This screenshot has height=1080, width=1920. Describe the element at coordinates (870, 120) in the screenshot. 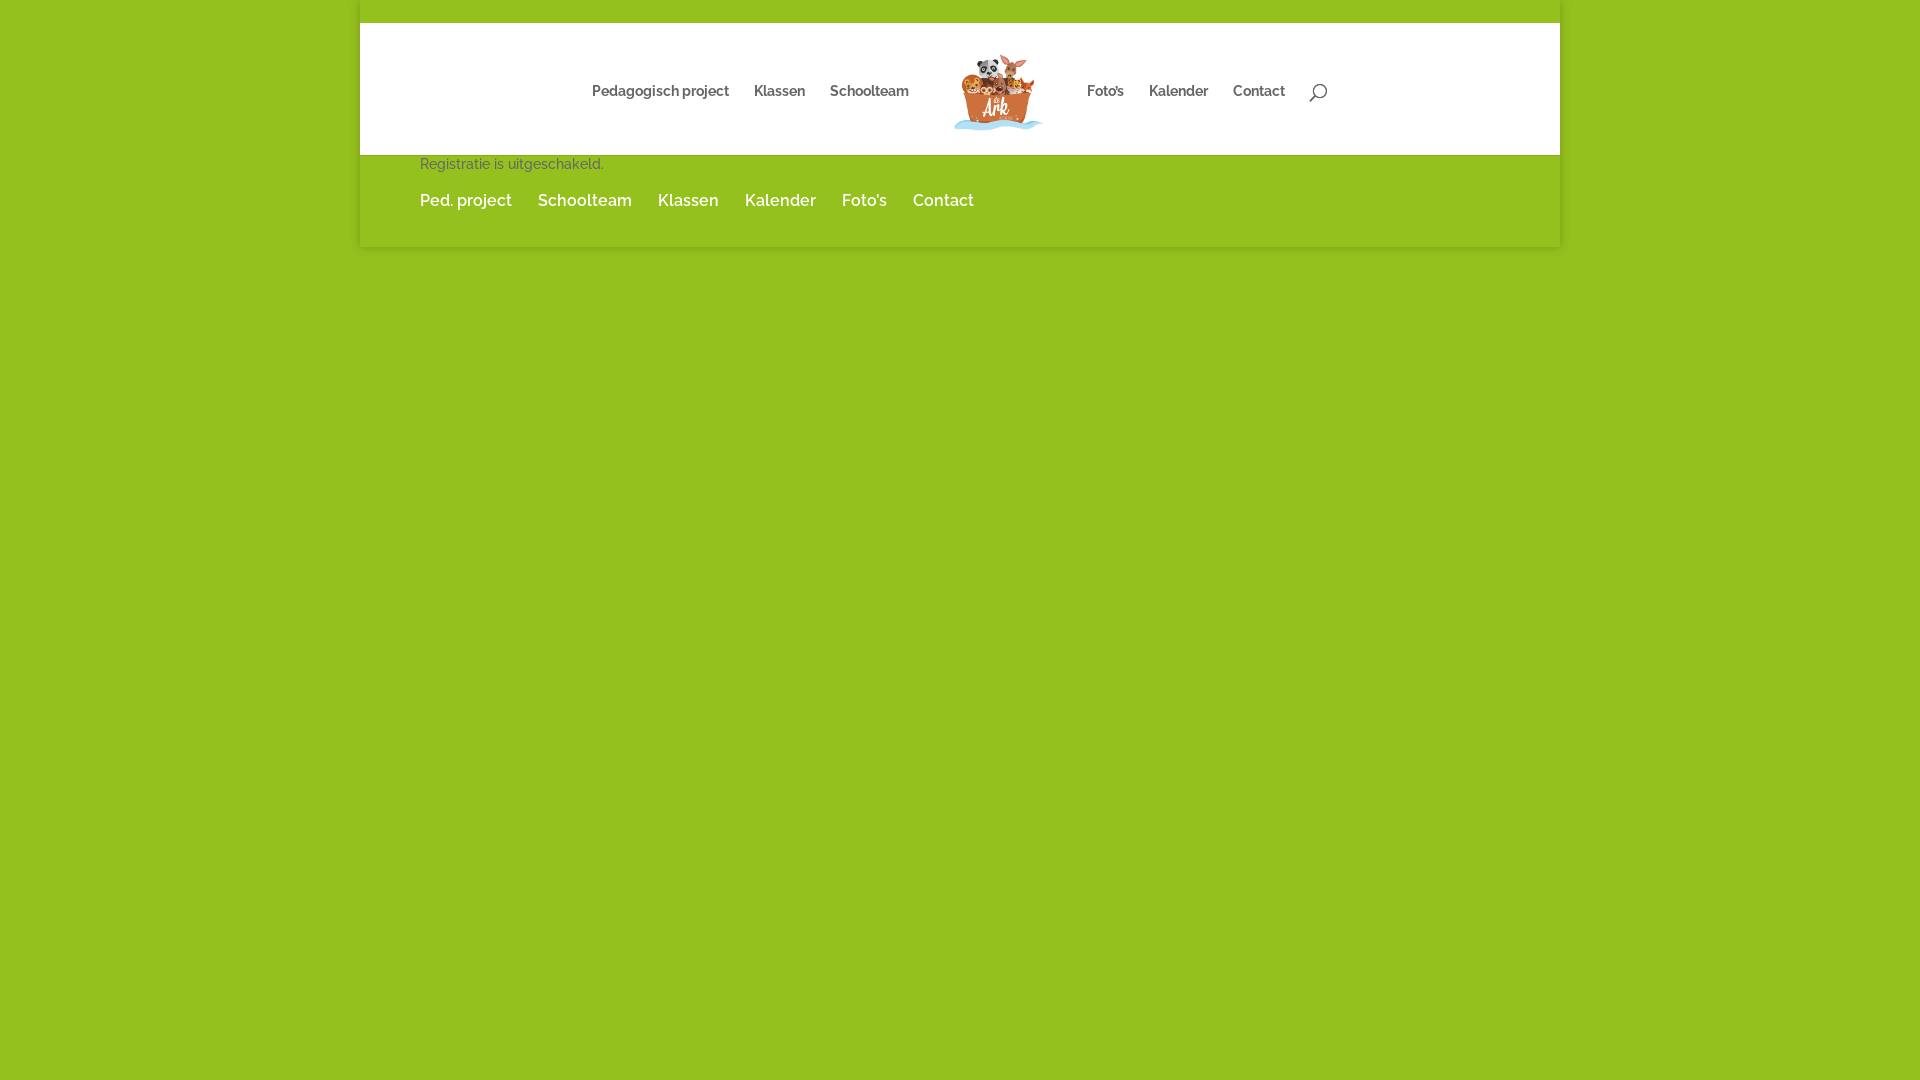

I see `Schoolteam` at that location.